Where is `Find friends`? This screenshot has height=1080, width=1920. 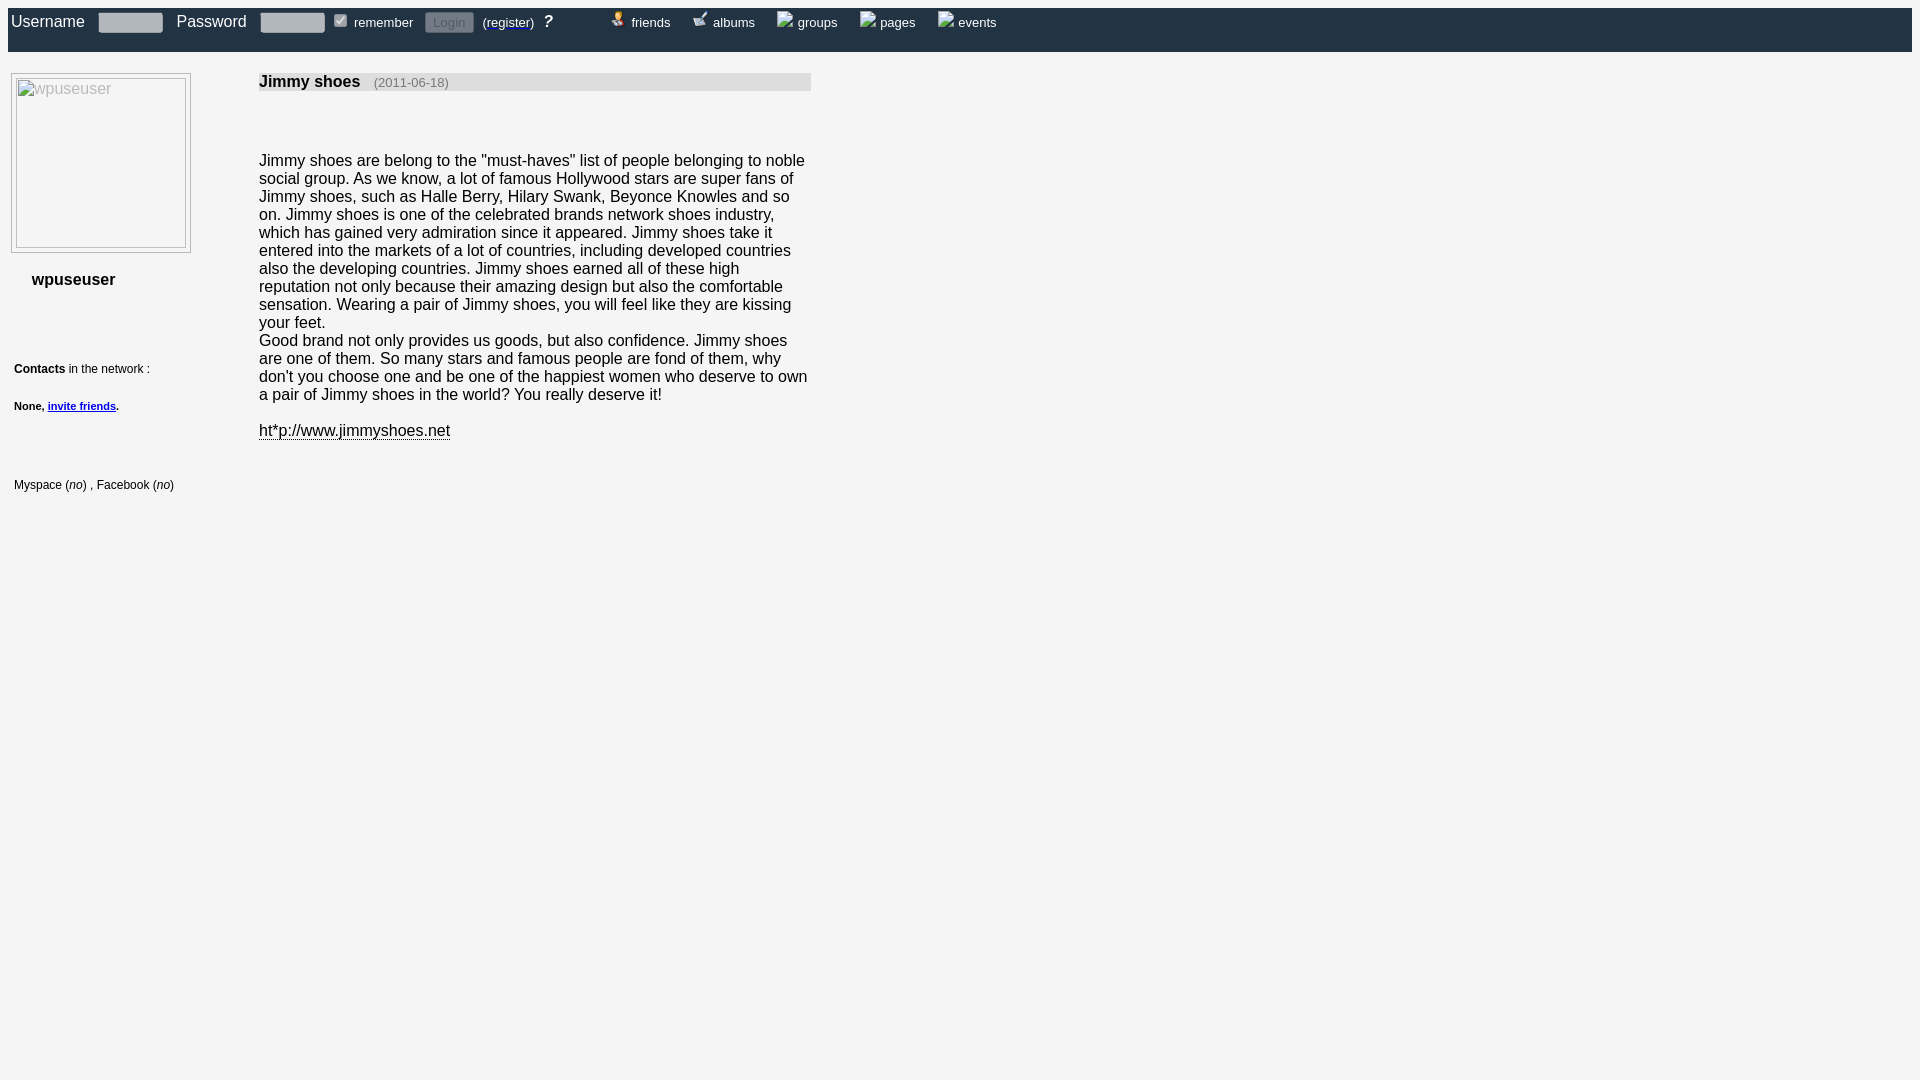 Find friends is located at coordinates (618, 21).